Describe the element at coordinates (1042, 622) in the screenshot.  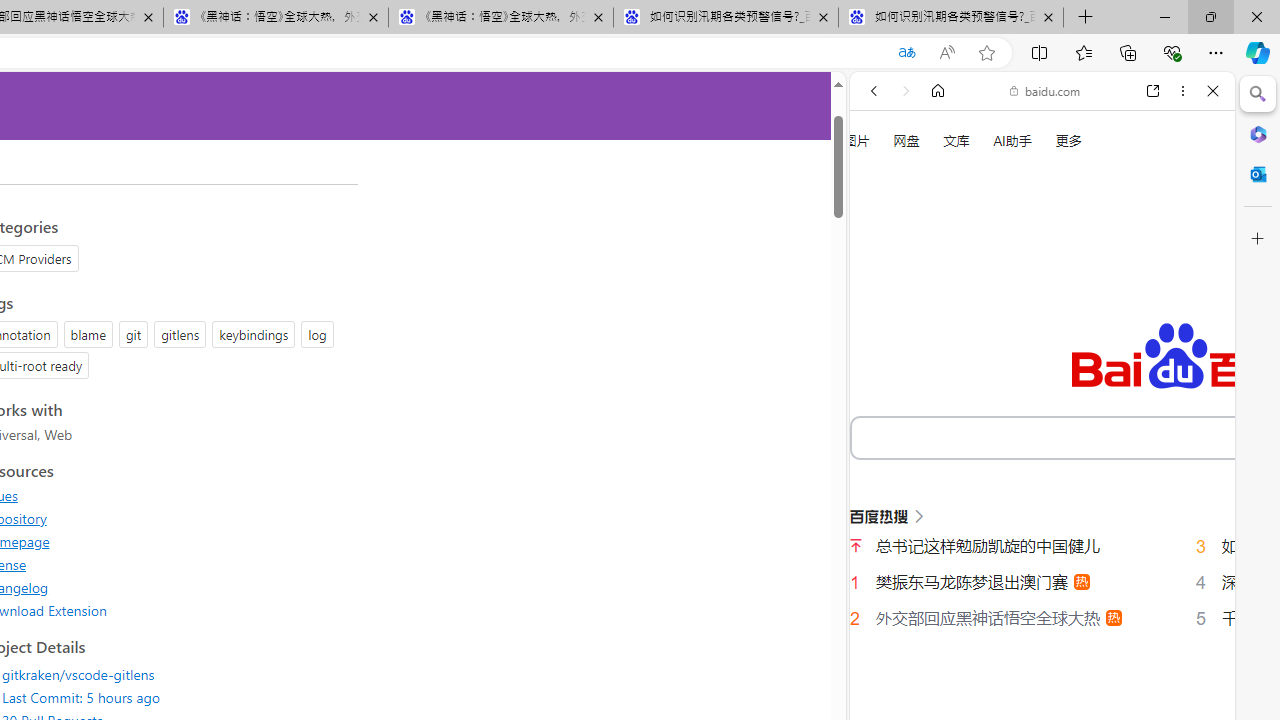
I see `English (Uk)` at that location.